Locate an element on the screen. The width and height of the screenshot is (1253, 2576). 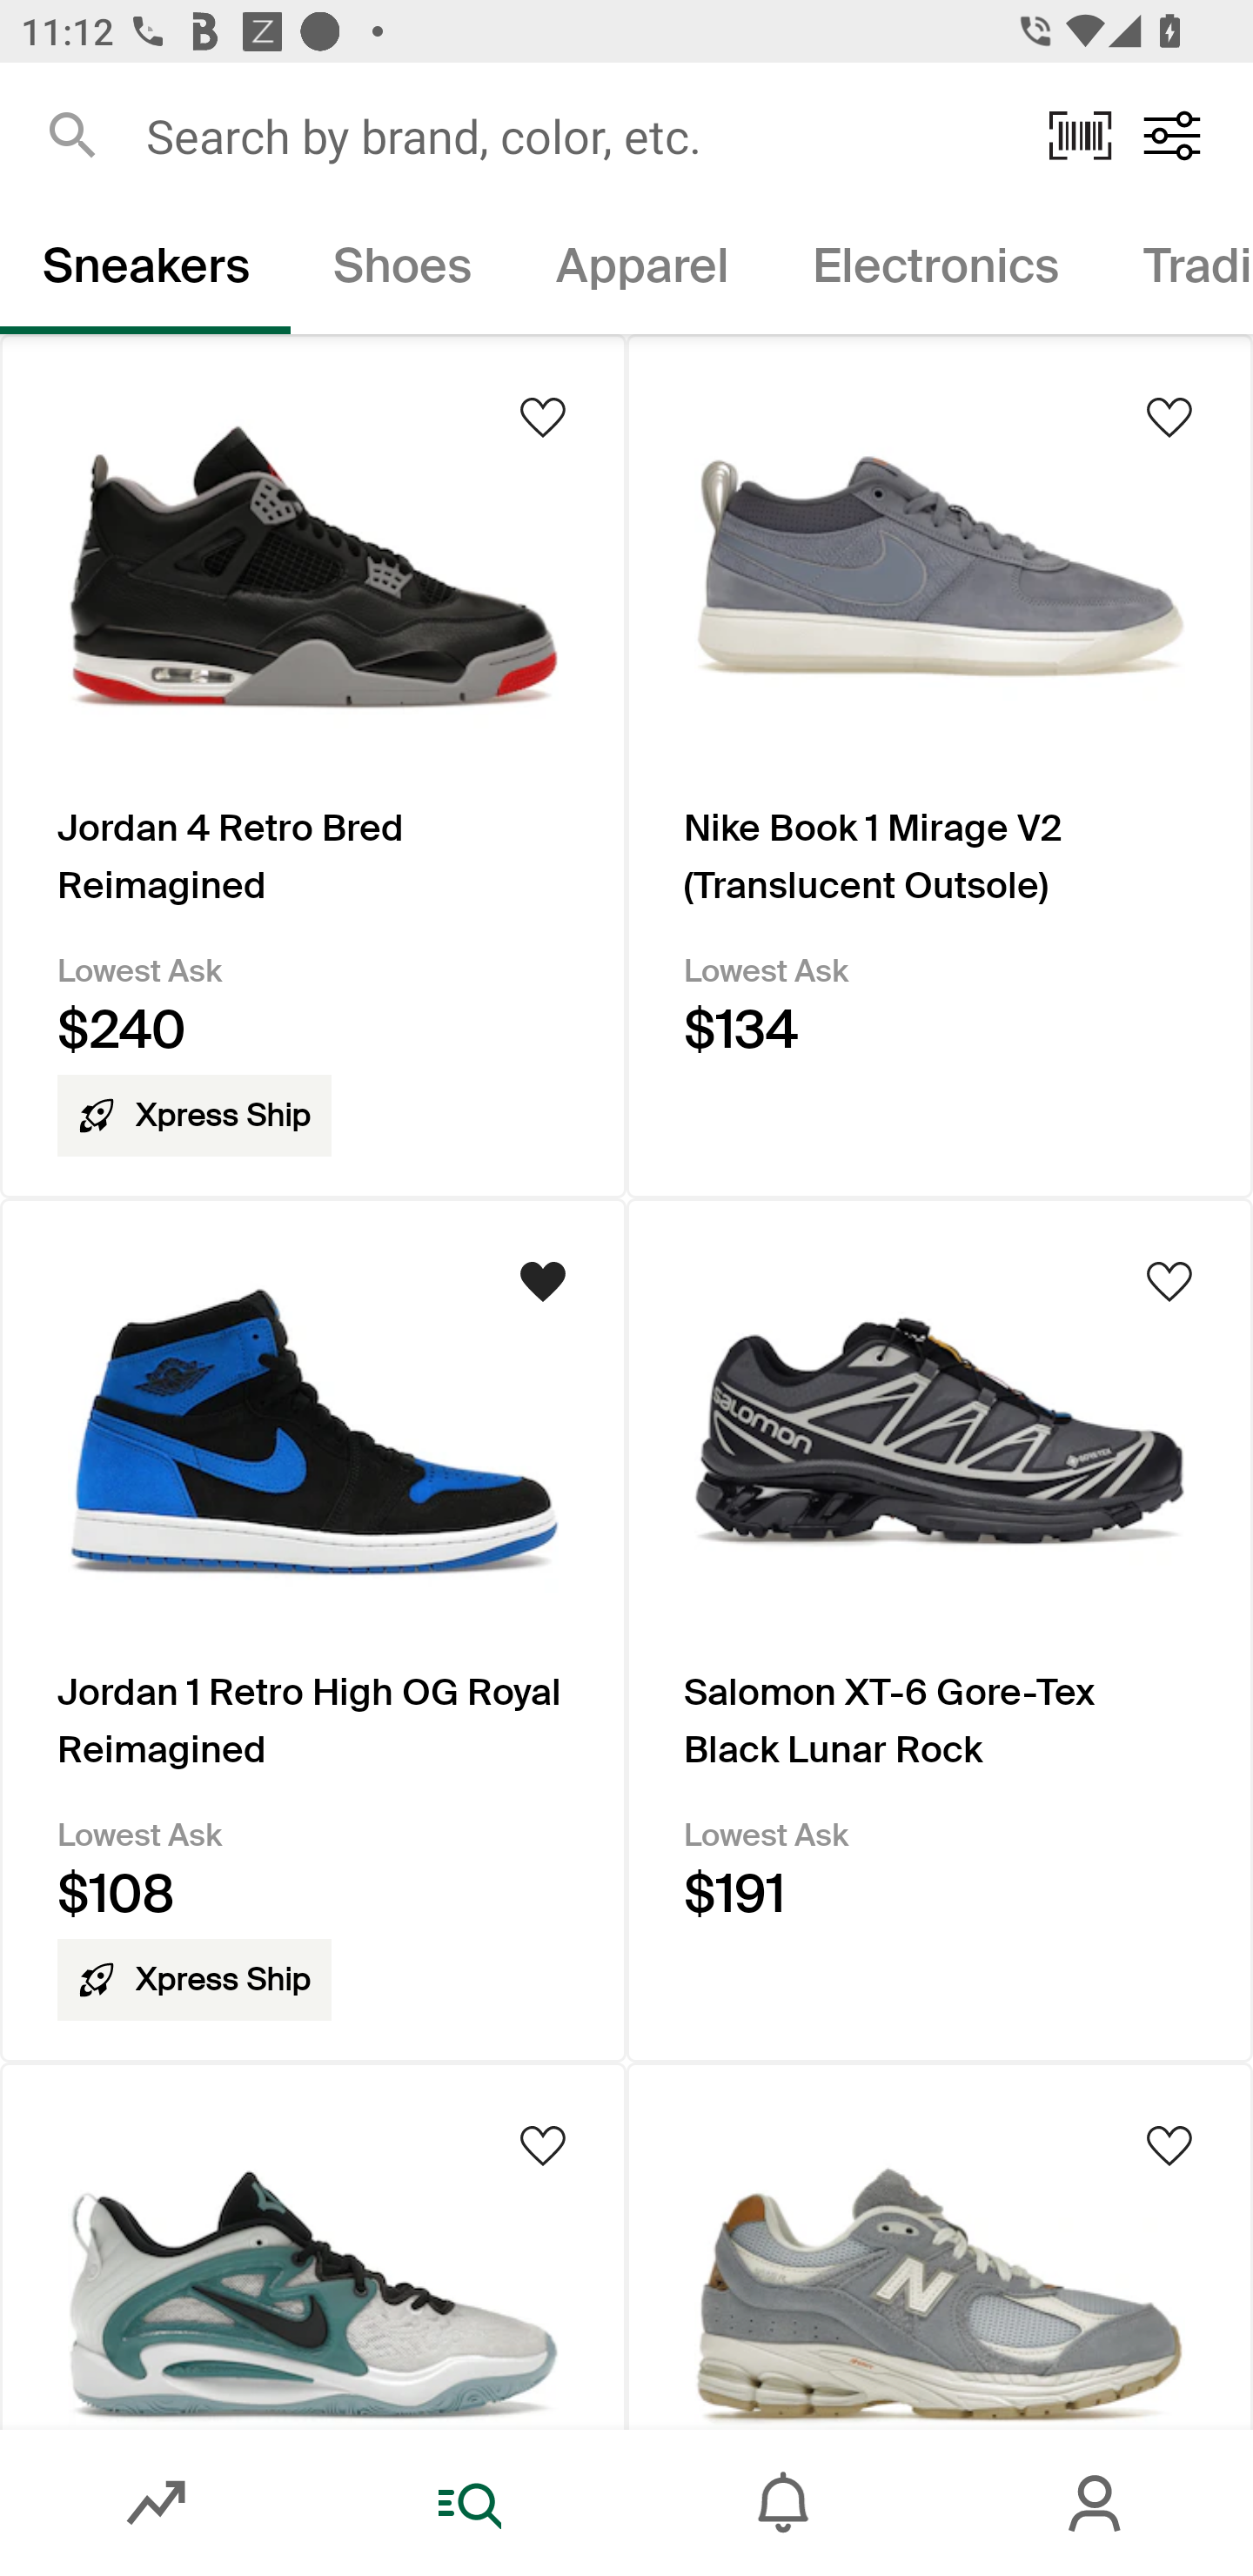
Inbox is located at coordinates (783, 2503).